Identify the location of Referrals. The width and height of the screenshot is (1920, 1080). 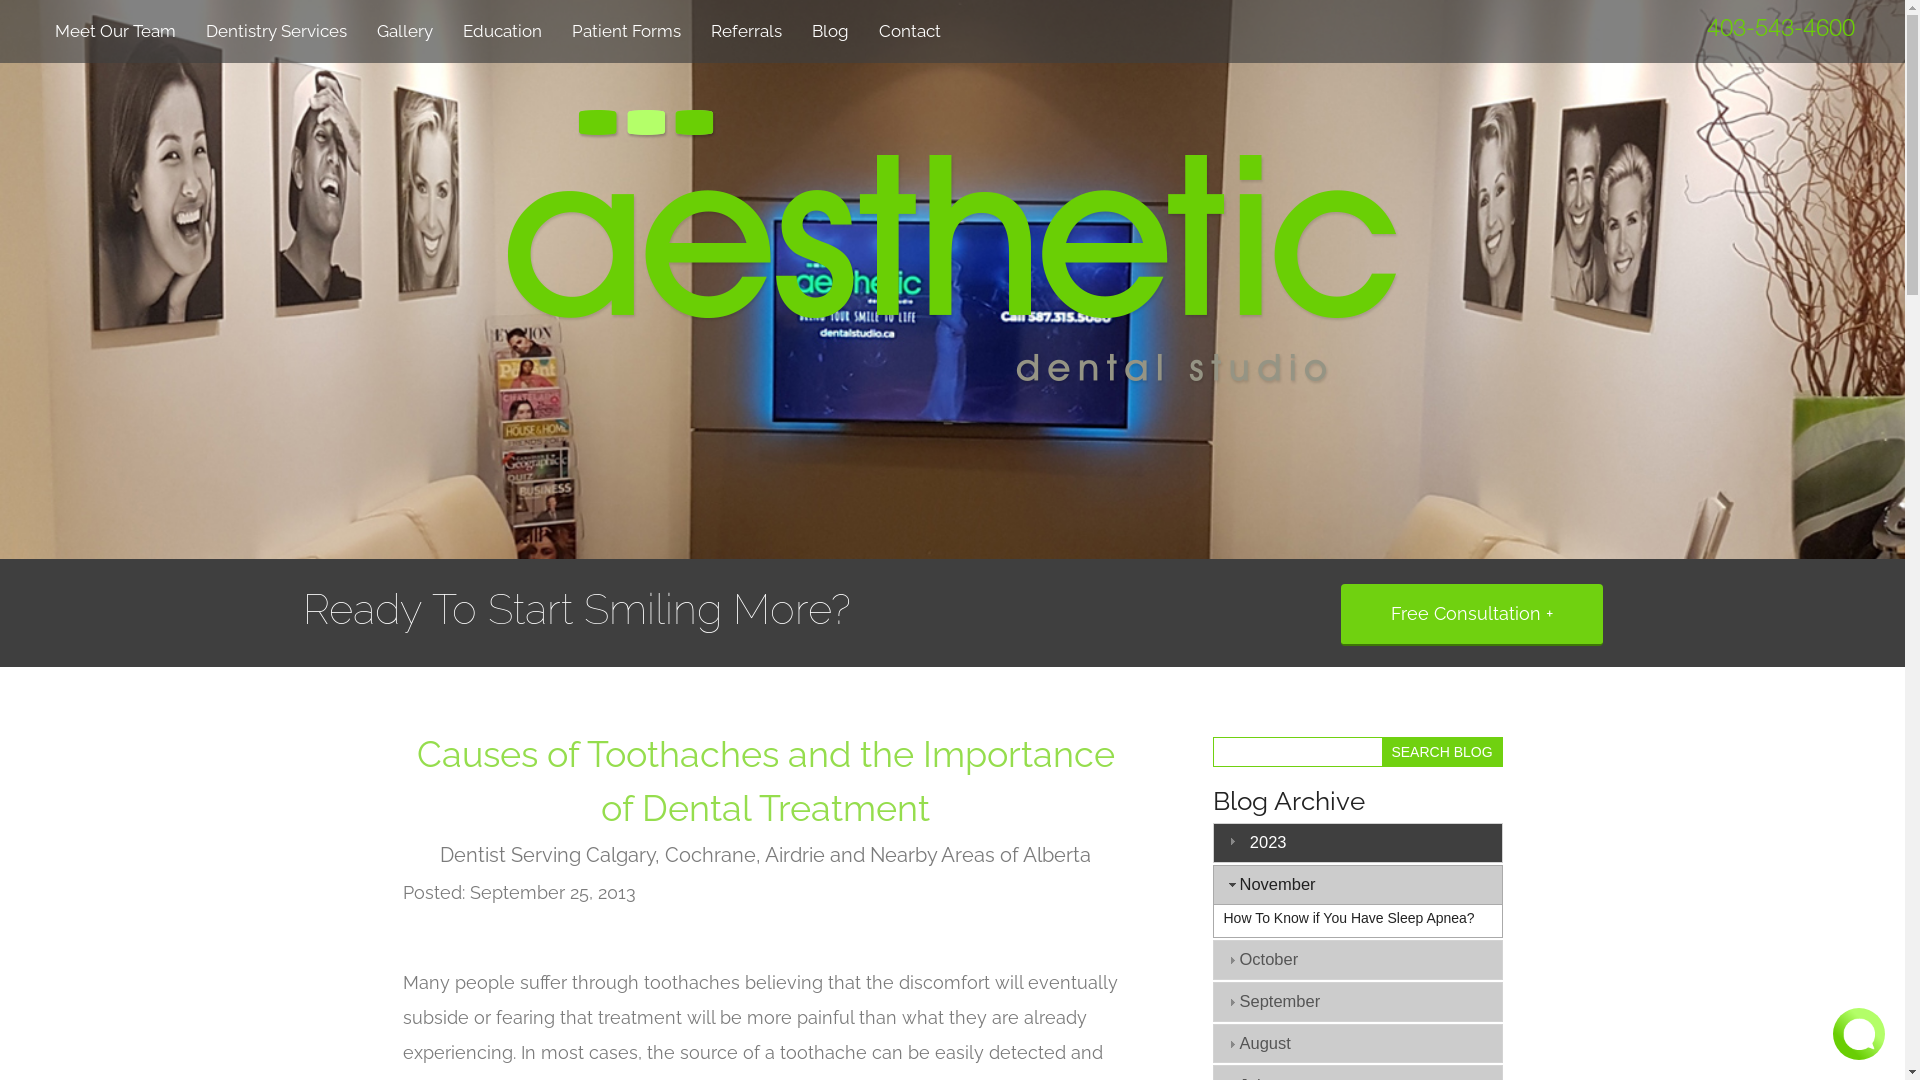
(746, 29).